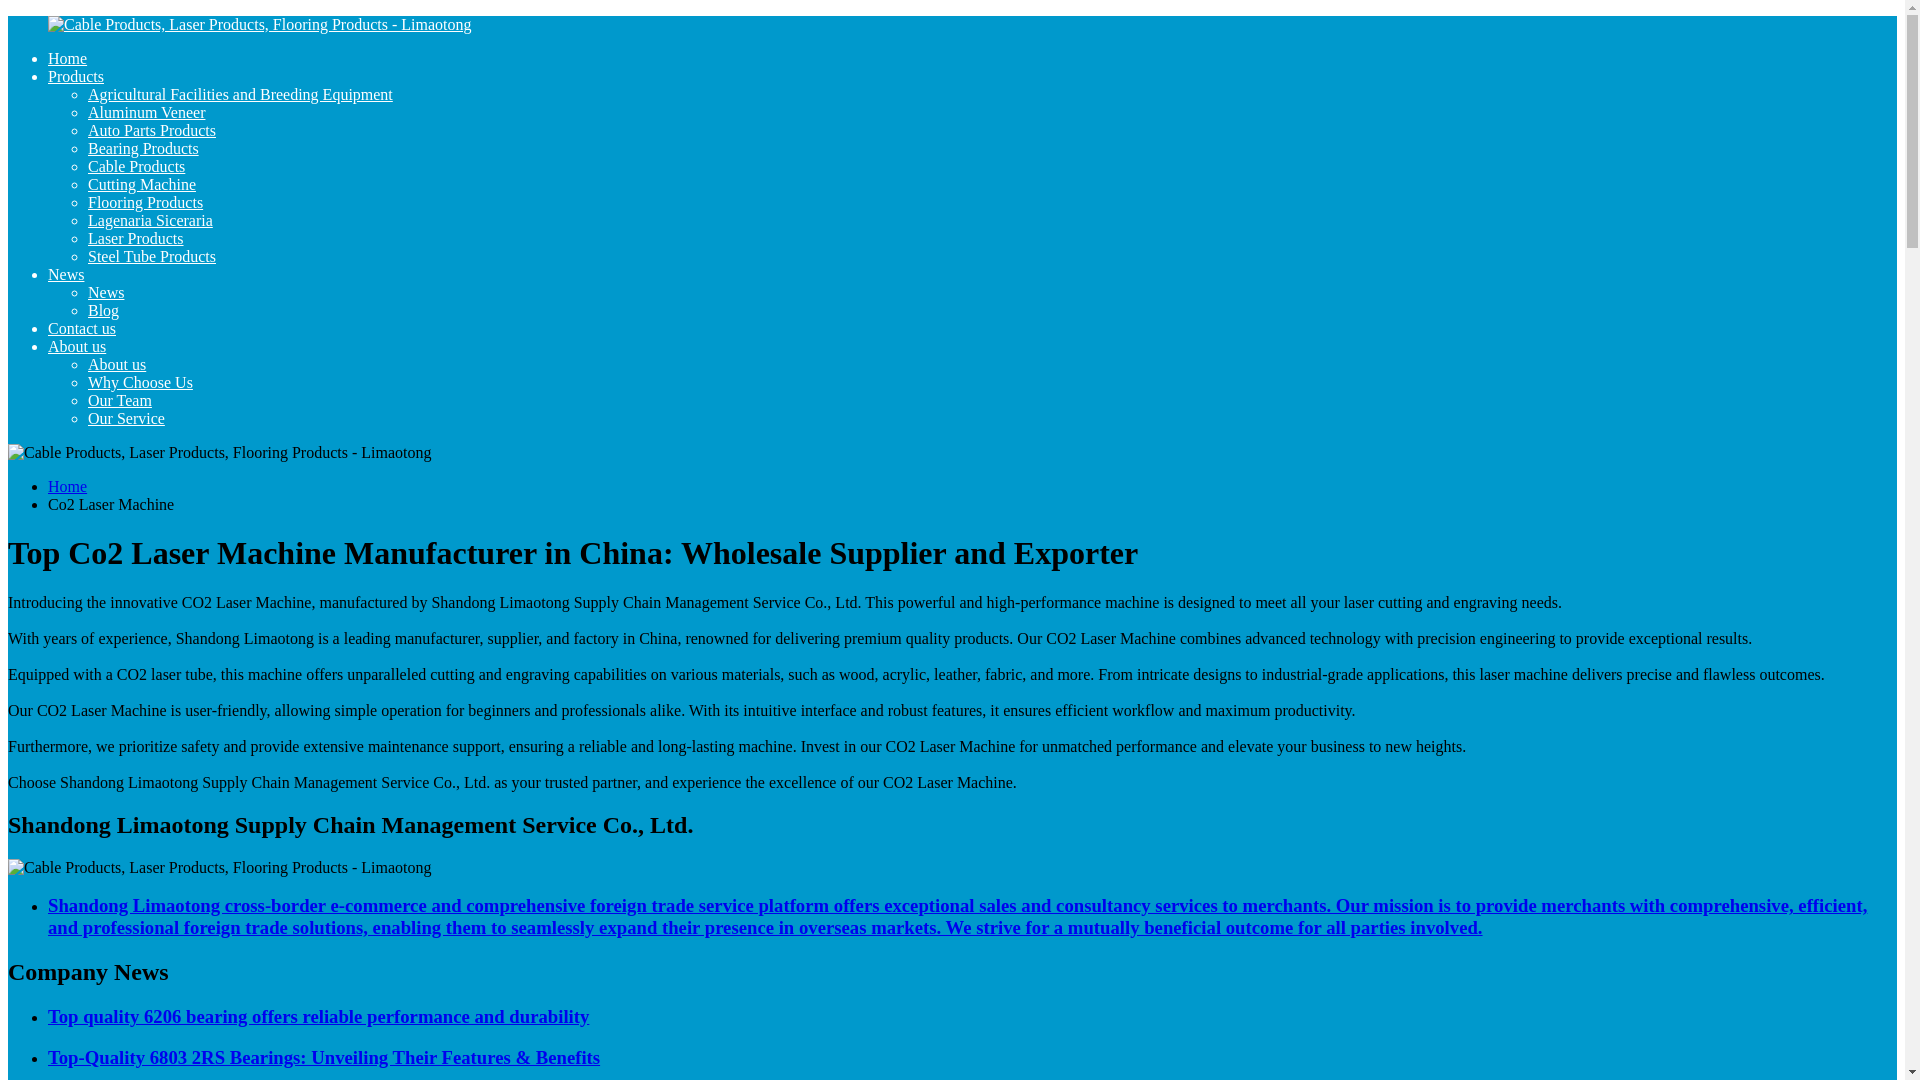 The image size is (1920, 1080). Describe the element at coordinates (136, 238) in the screenshot. I see `Laser Products` at that location.